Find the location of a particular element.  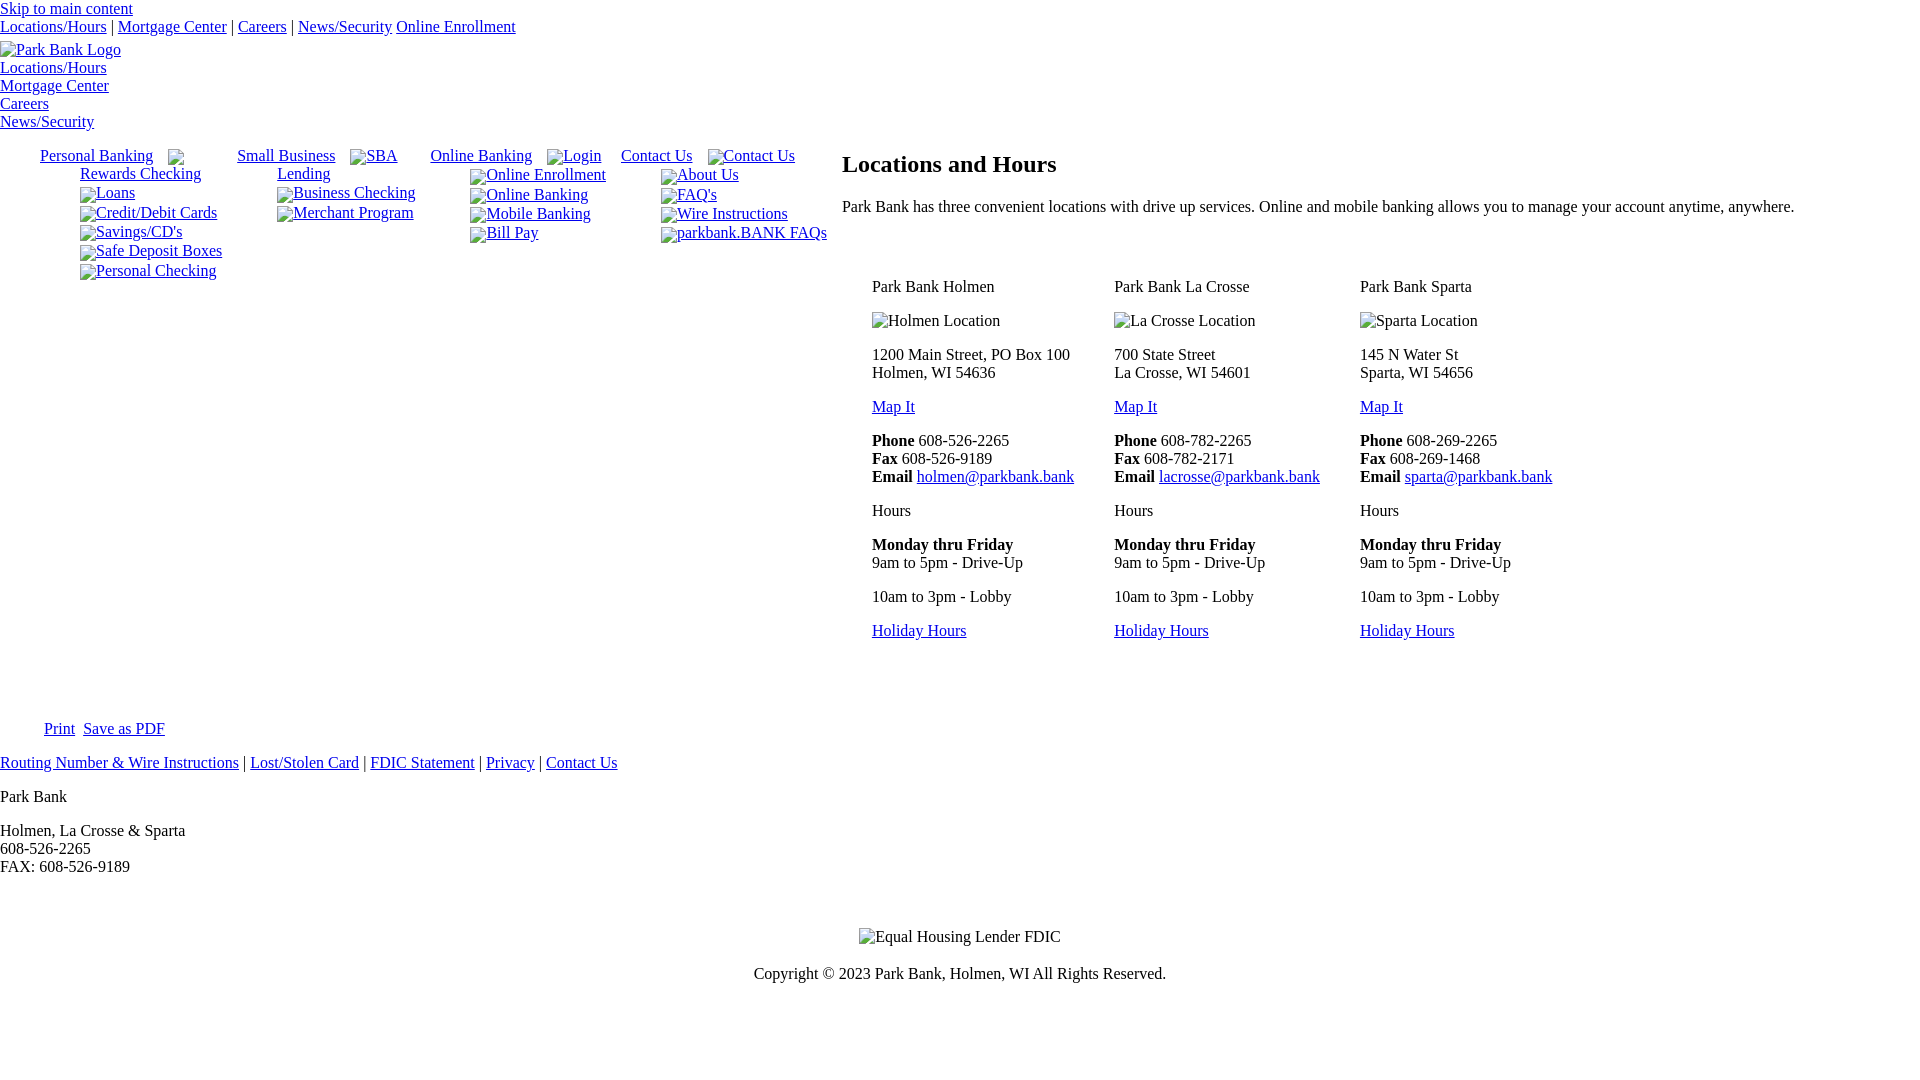

Map It is located at coordinates (894, 406).